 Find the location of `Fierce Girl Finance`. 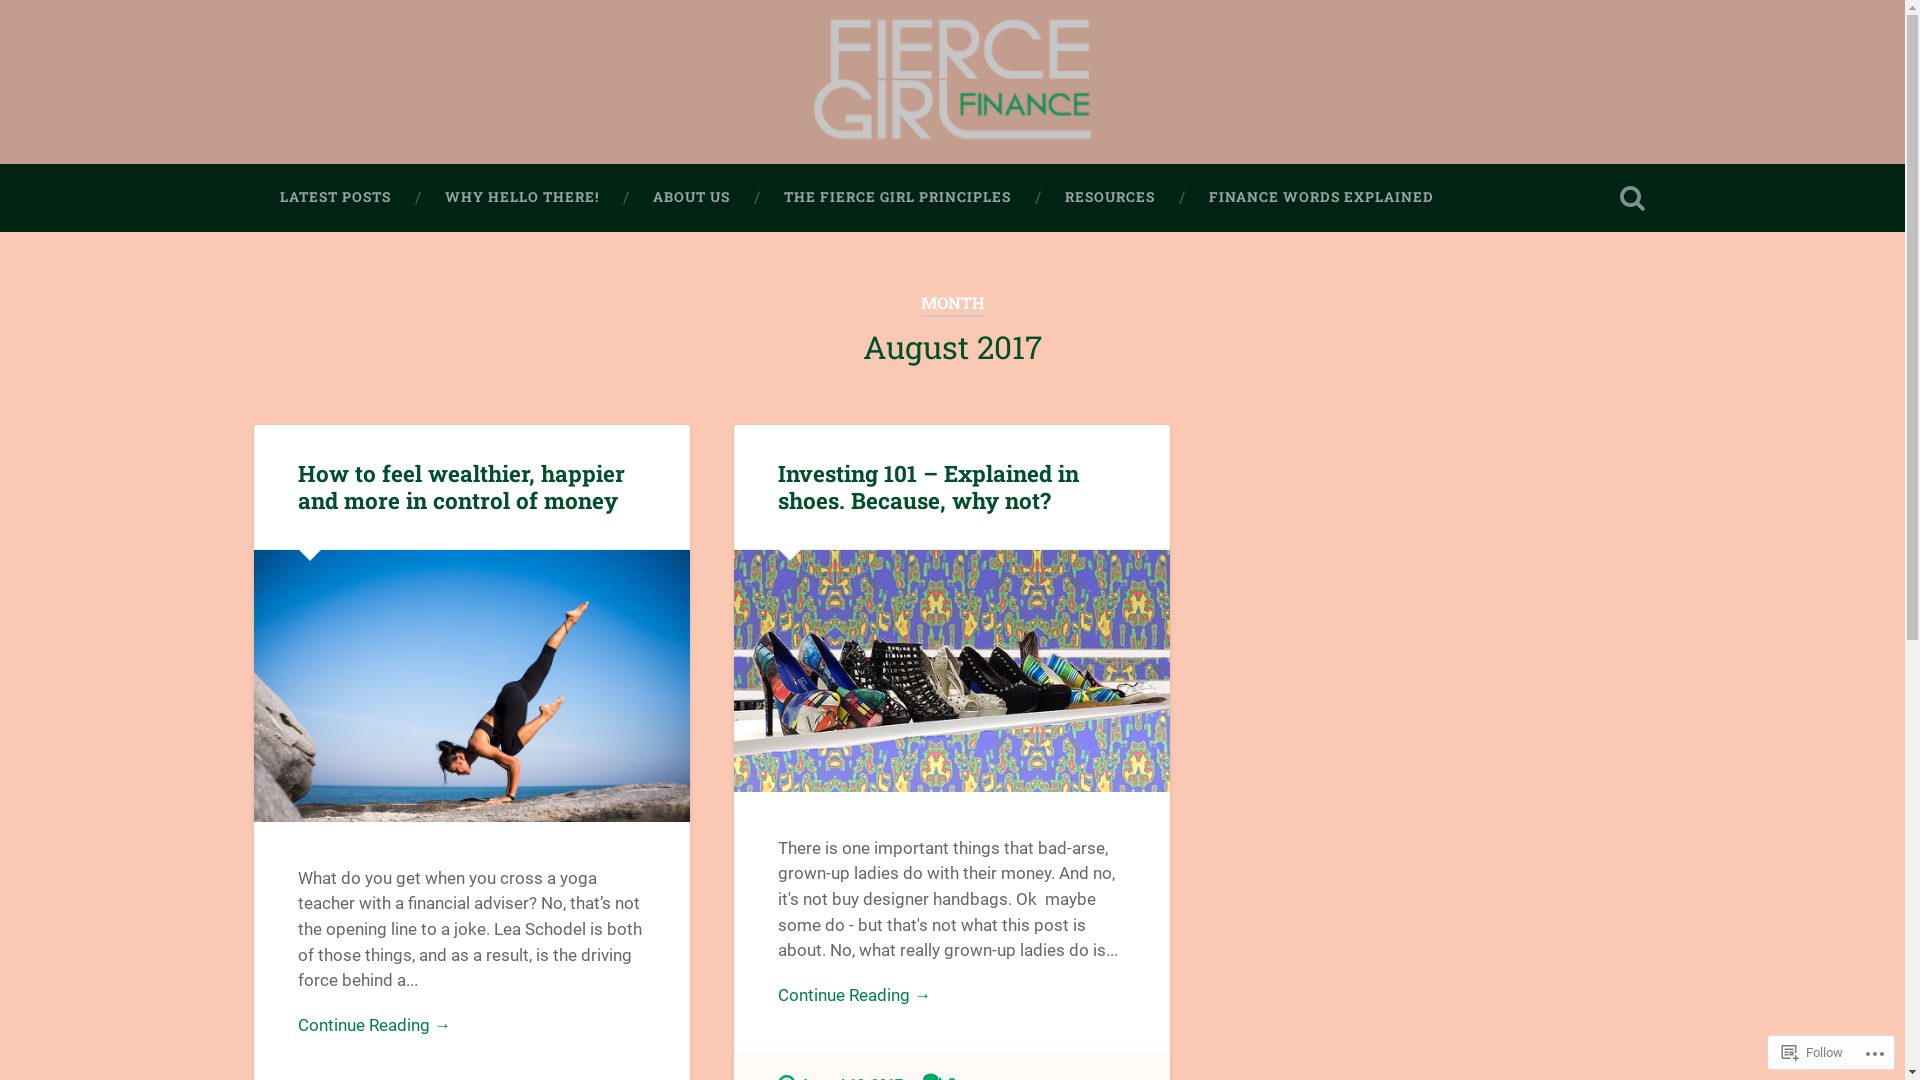

Fierce Girl Finance is located at coordinates (420, 113).